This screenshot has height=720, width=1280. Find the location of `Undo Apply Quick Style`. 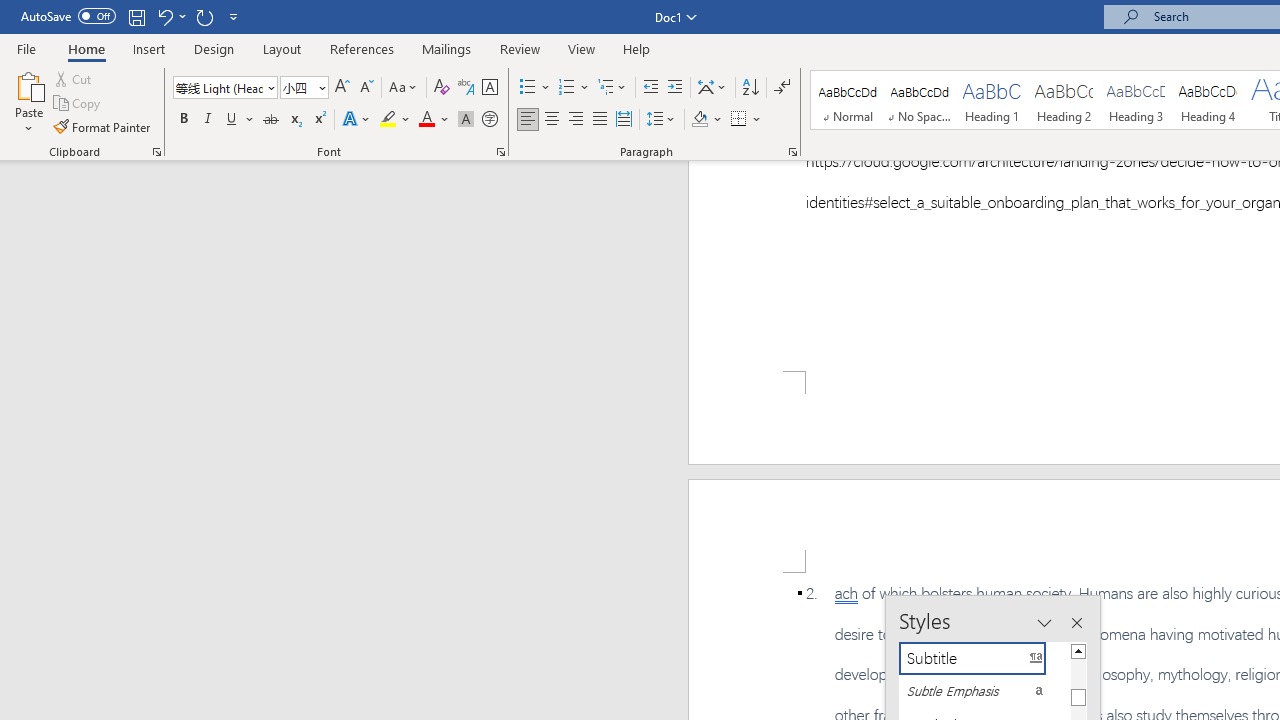

Undo Apply Quick Style is located at coordinates (164, 16).